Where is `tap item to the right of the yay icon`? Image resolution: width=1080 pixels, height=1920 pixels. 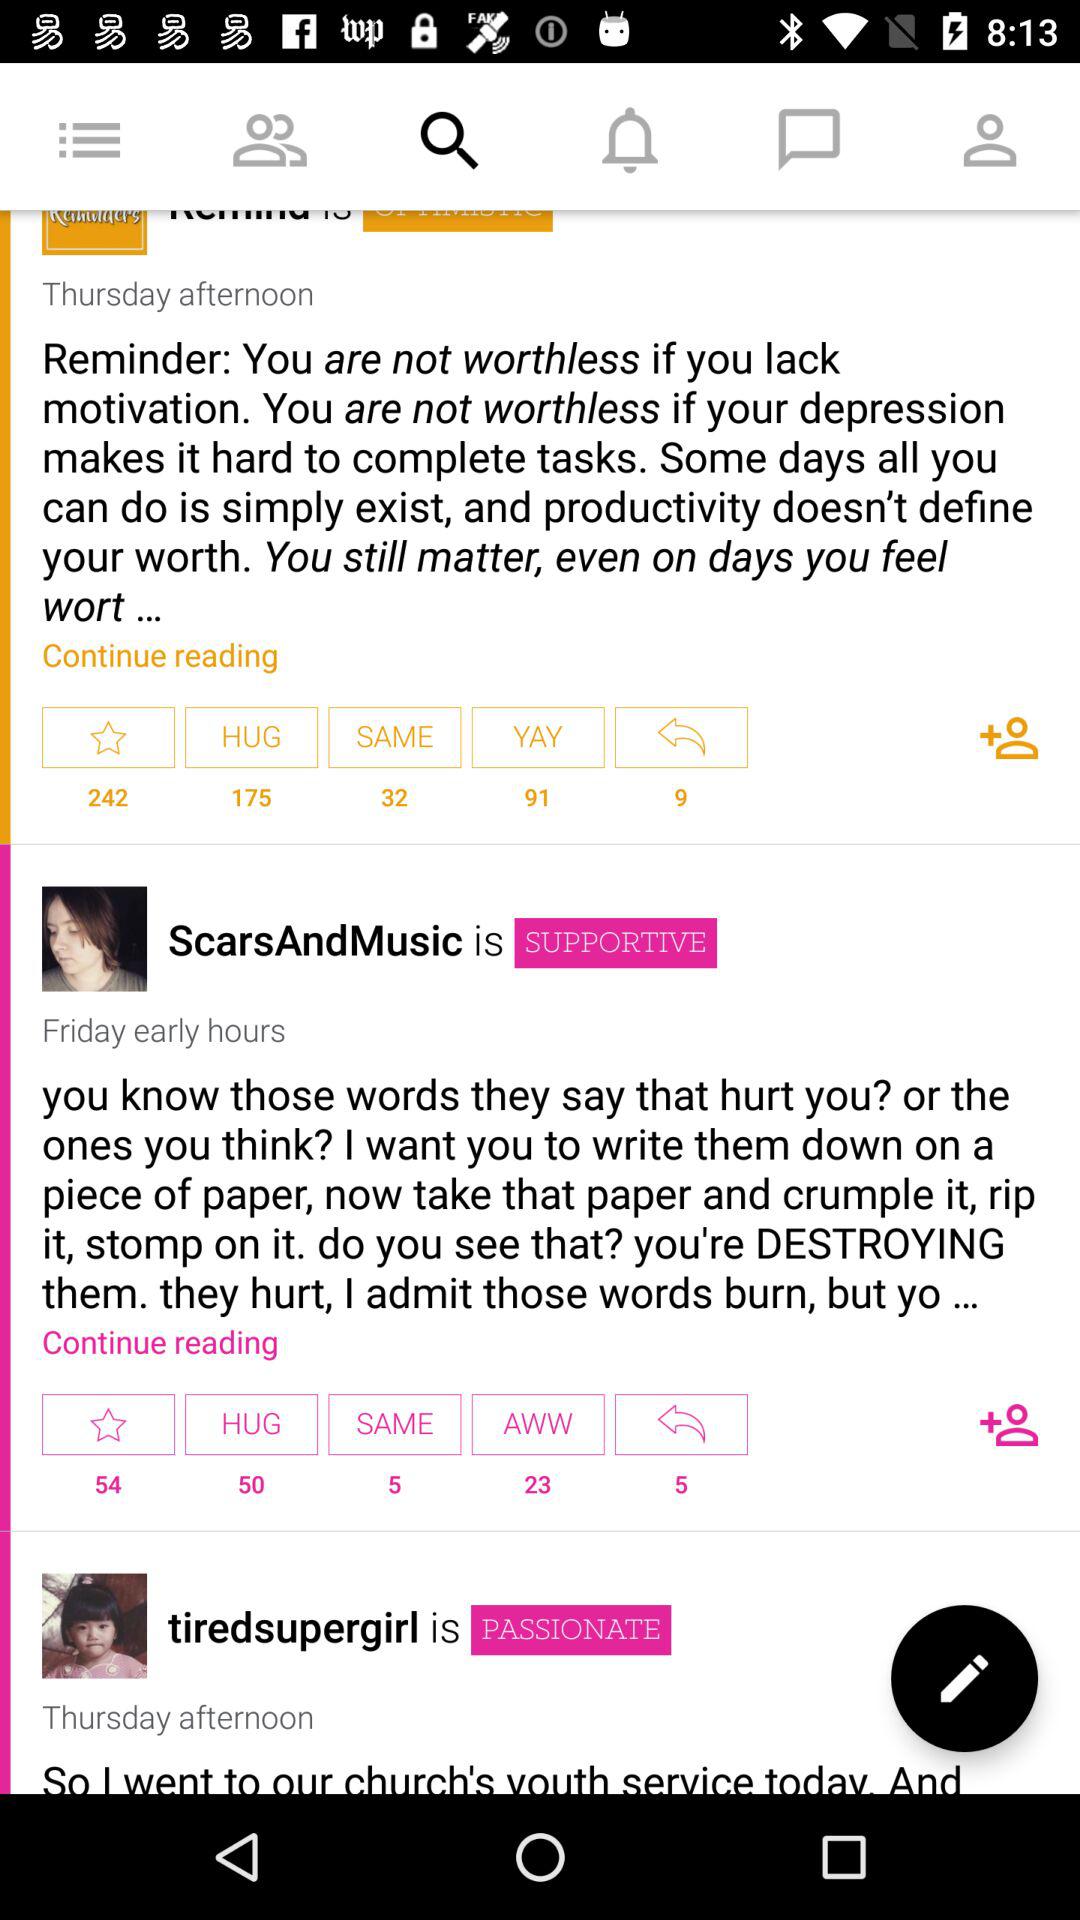 tap item to the right of the yay icon is located at coordinates (680, 806).